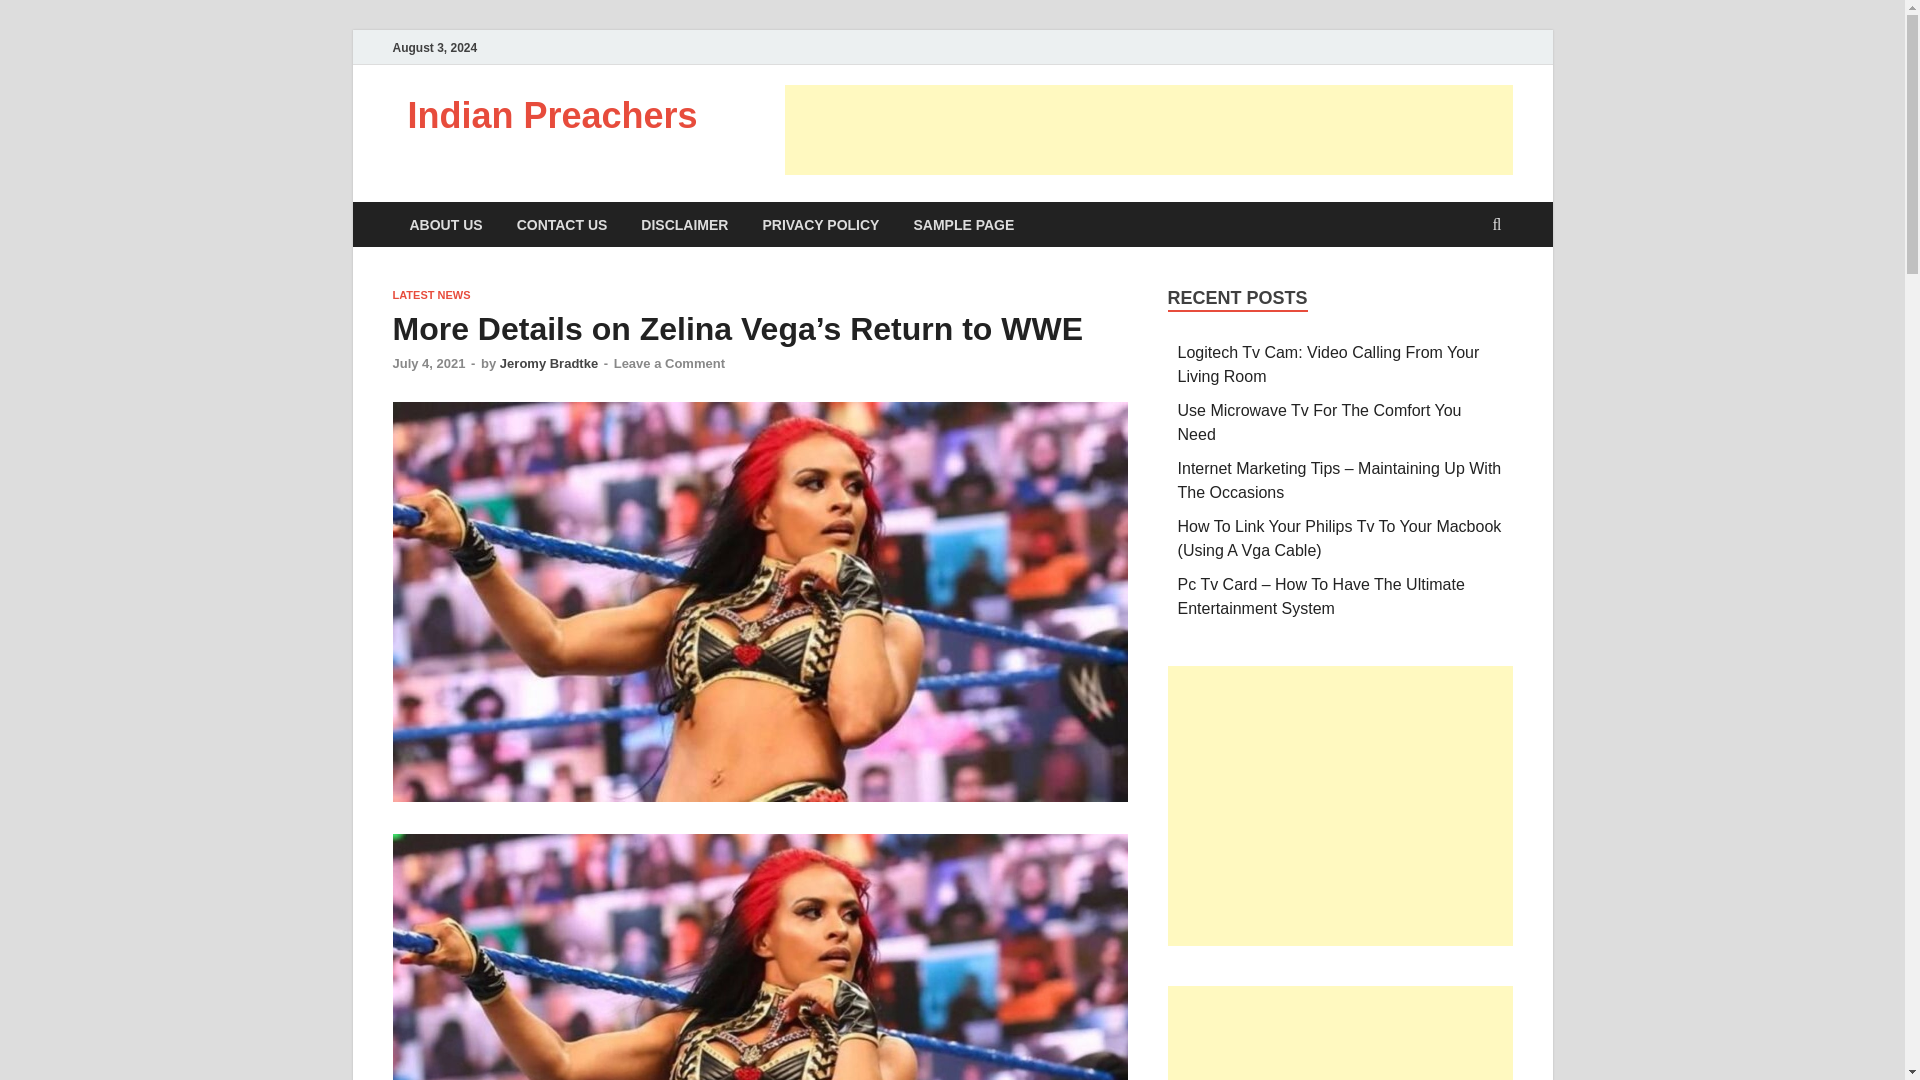  I want to click on LATEST NEWS, so click(430, 295).